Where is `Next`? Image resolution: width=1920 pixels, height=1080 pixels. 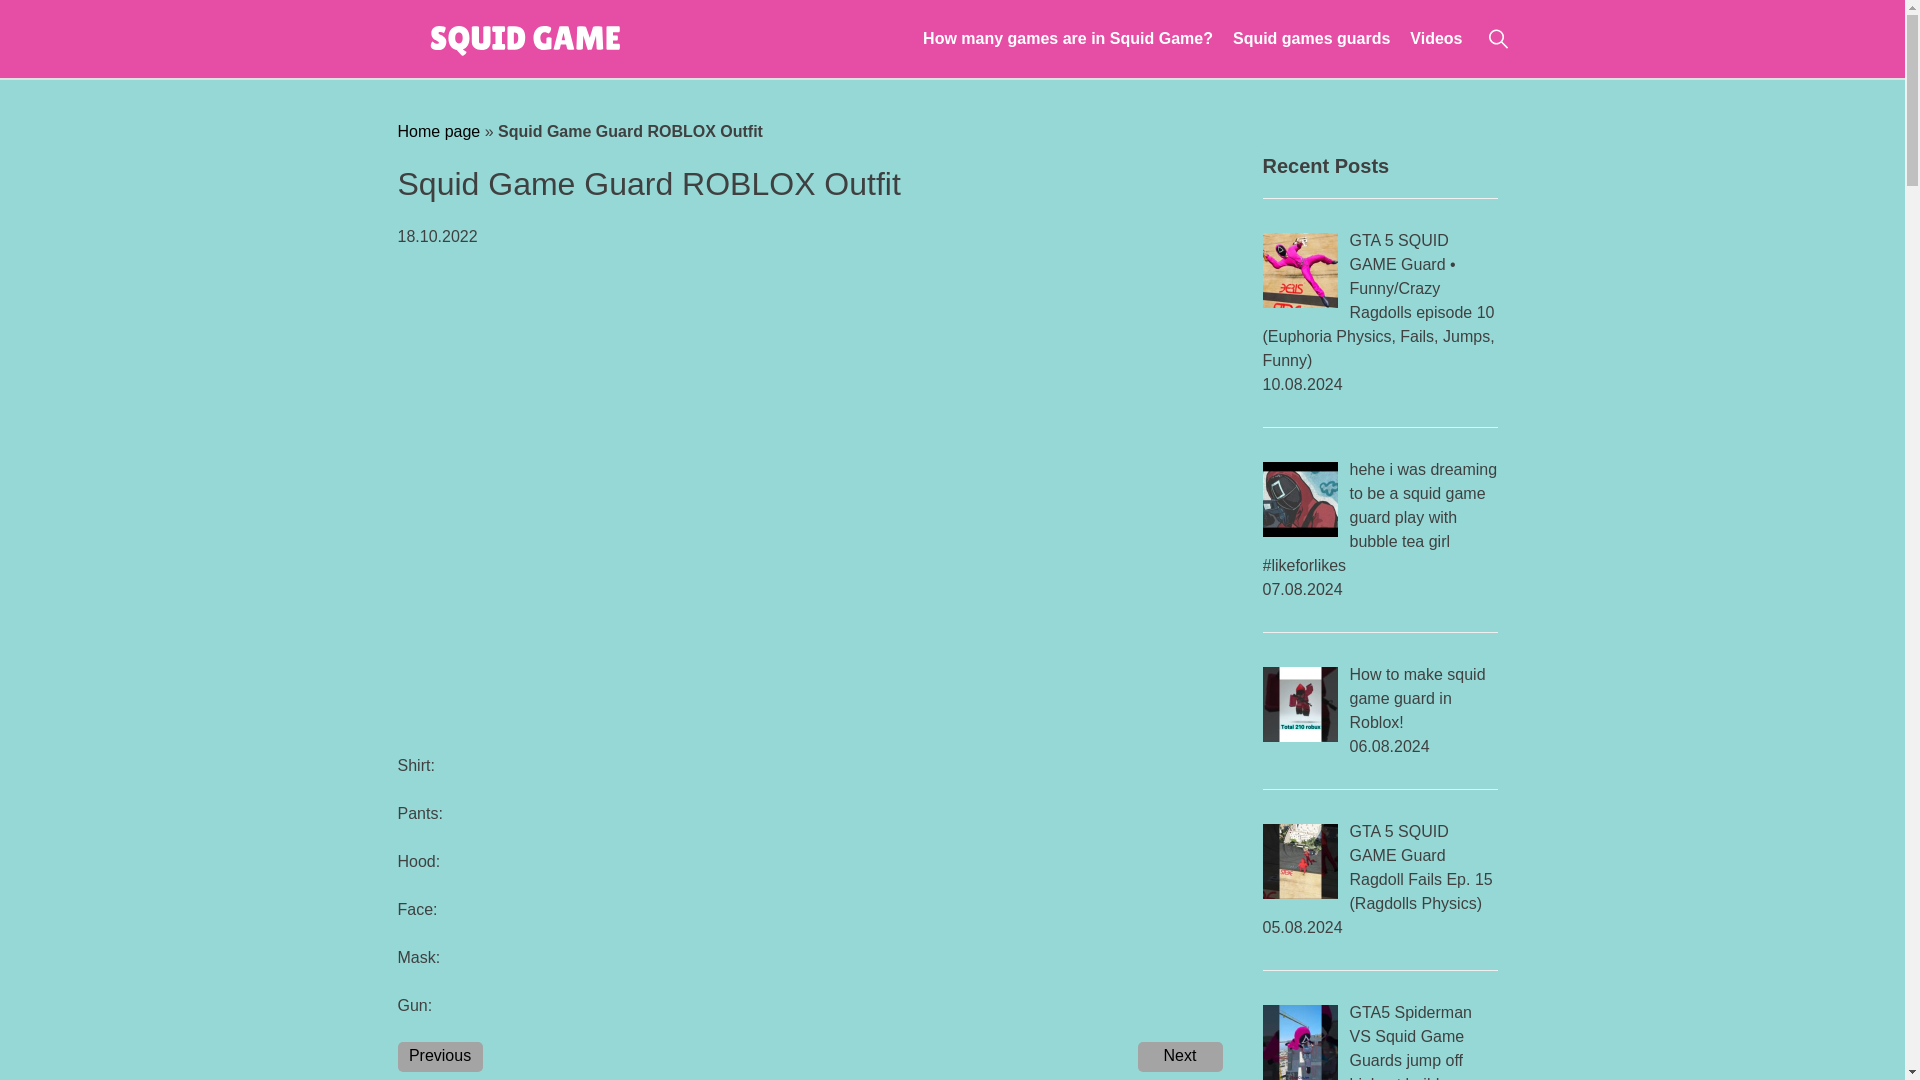 Next is located at coordinates (1180, 1057).